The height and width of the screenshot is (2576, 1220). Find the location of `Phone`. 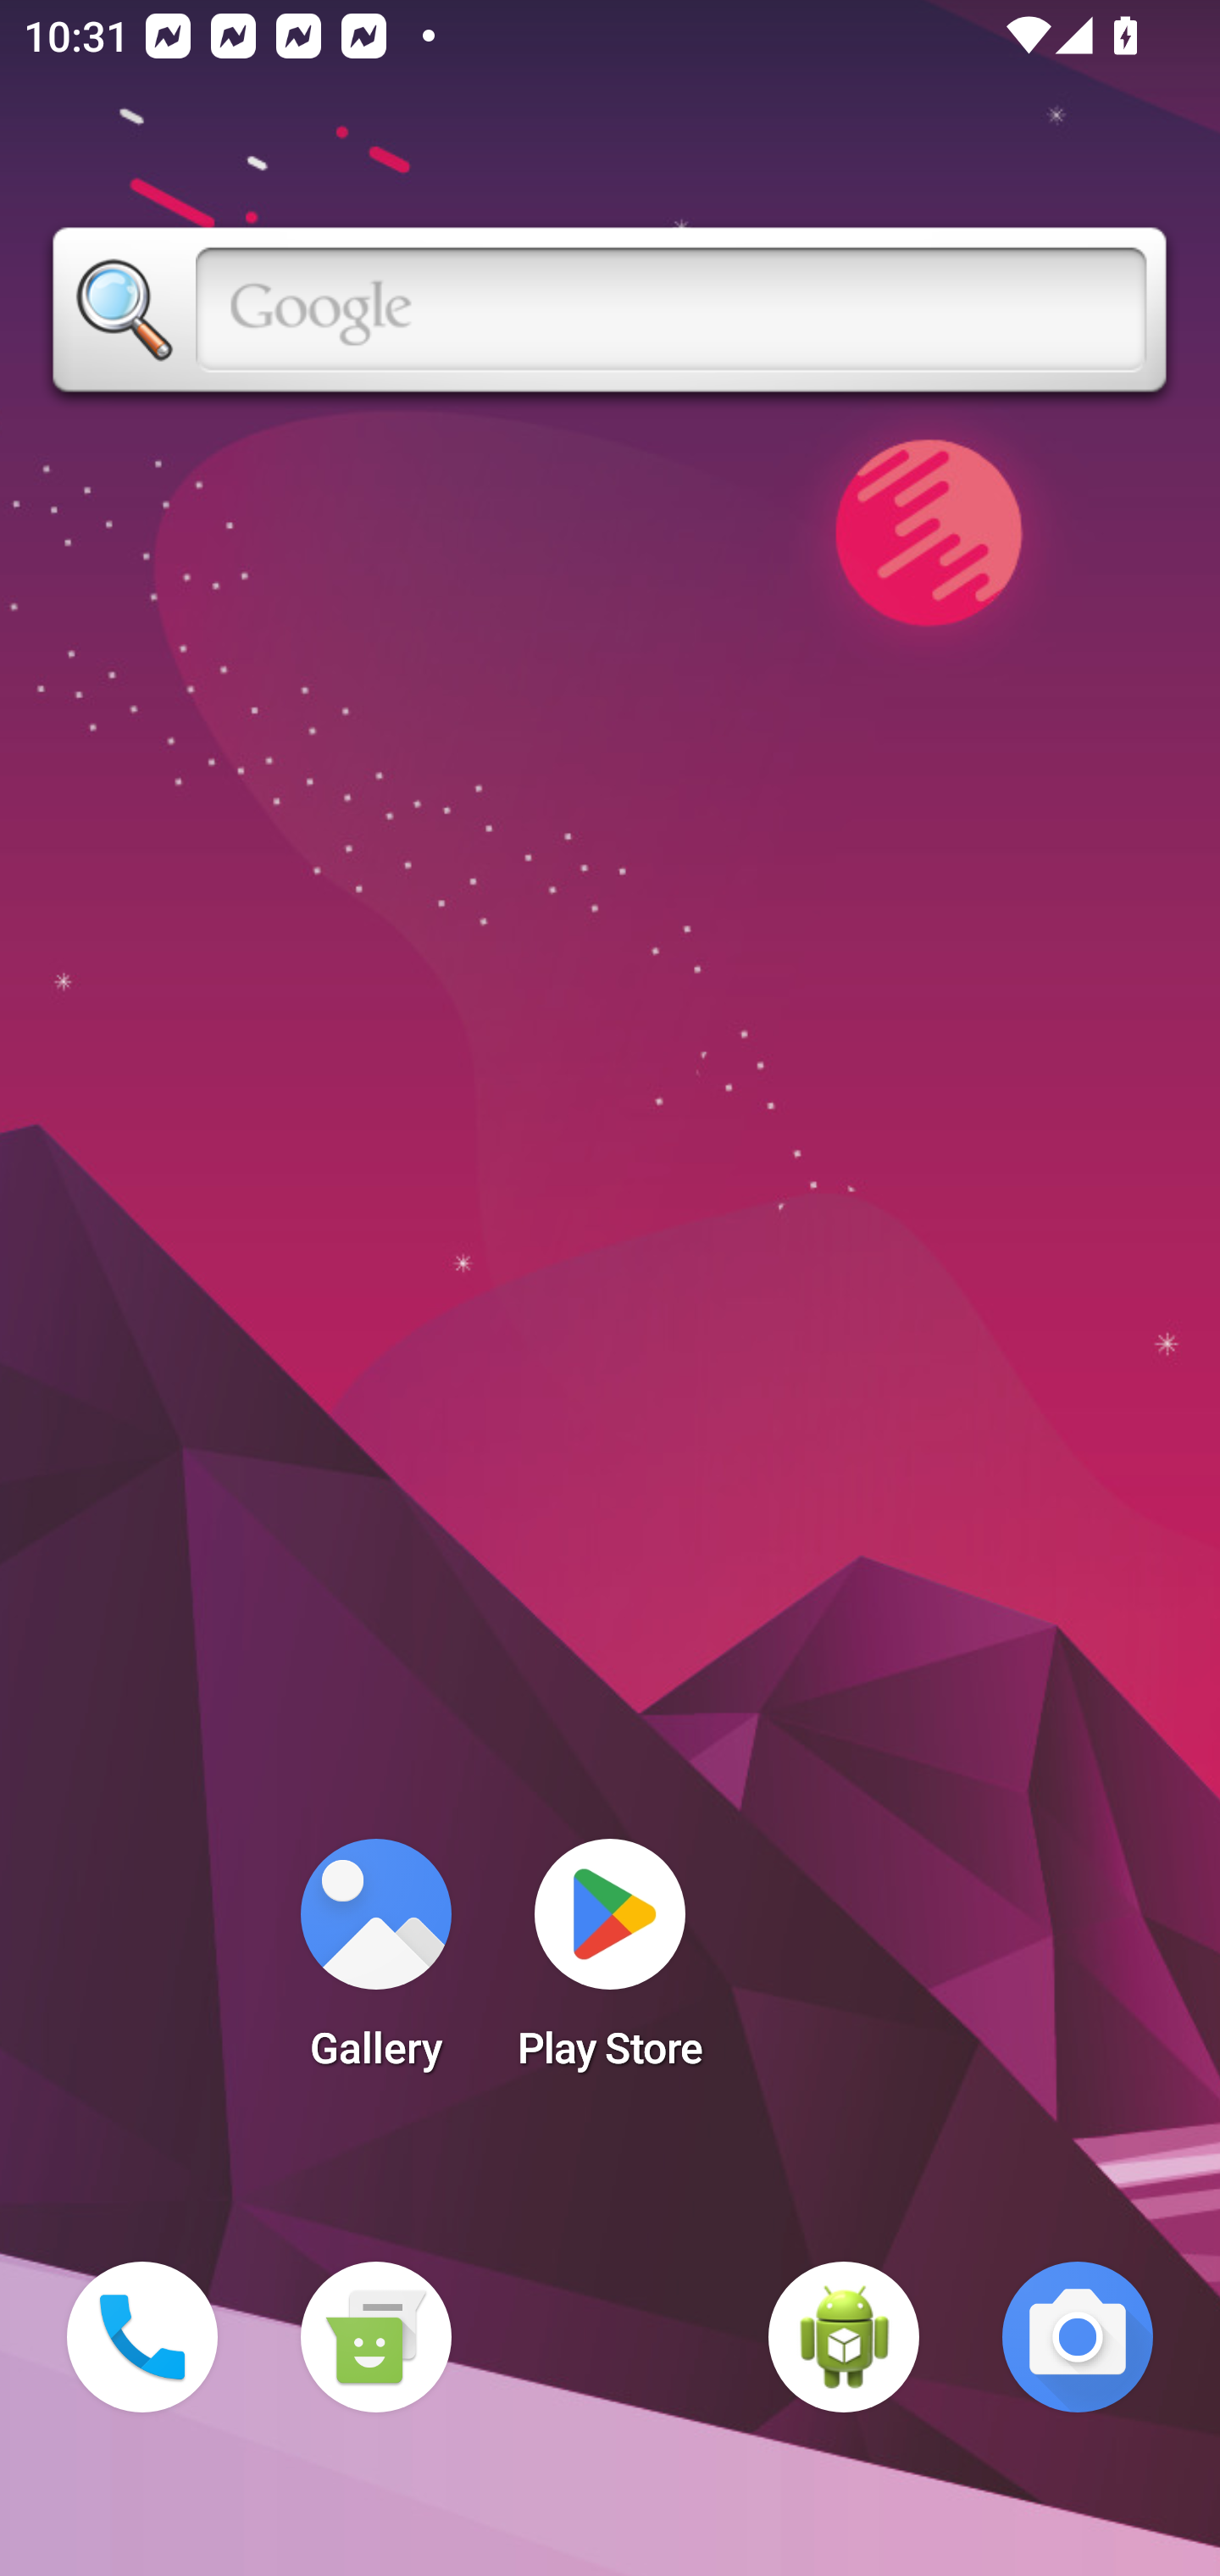

Phone is located at coordinates (142, 2337).